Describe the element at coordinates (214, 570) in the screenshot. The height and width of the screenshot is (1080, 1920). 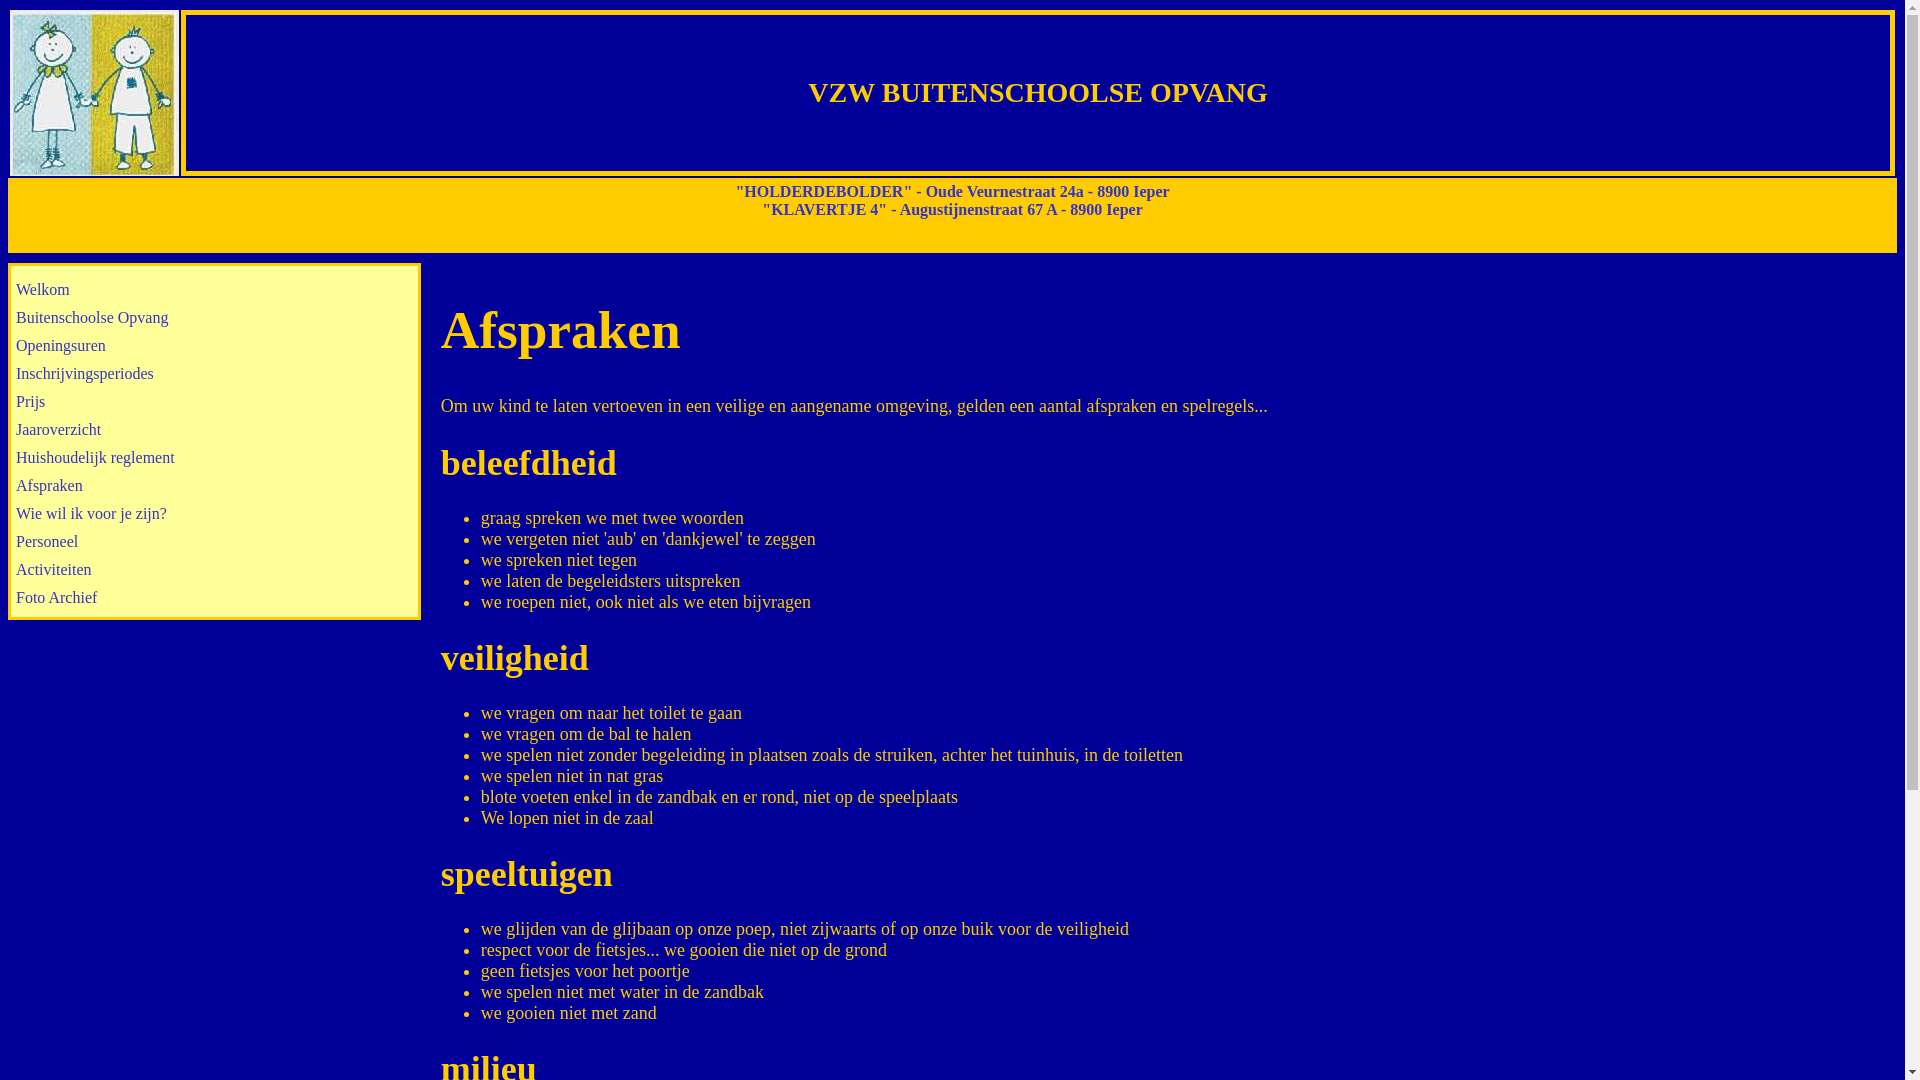
I see `Activiteiten` at that location.